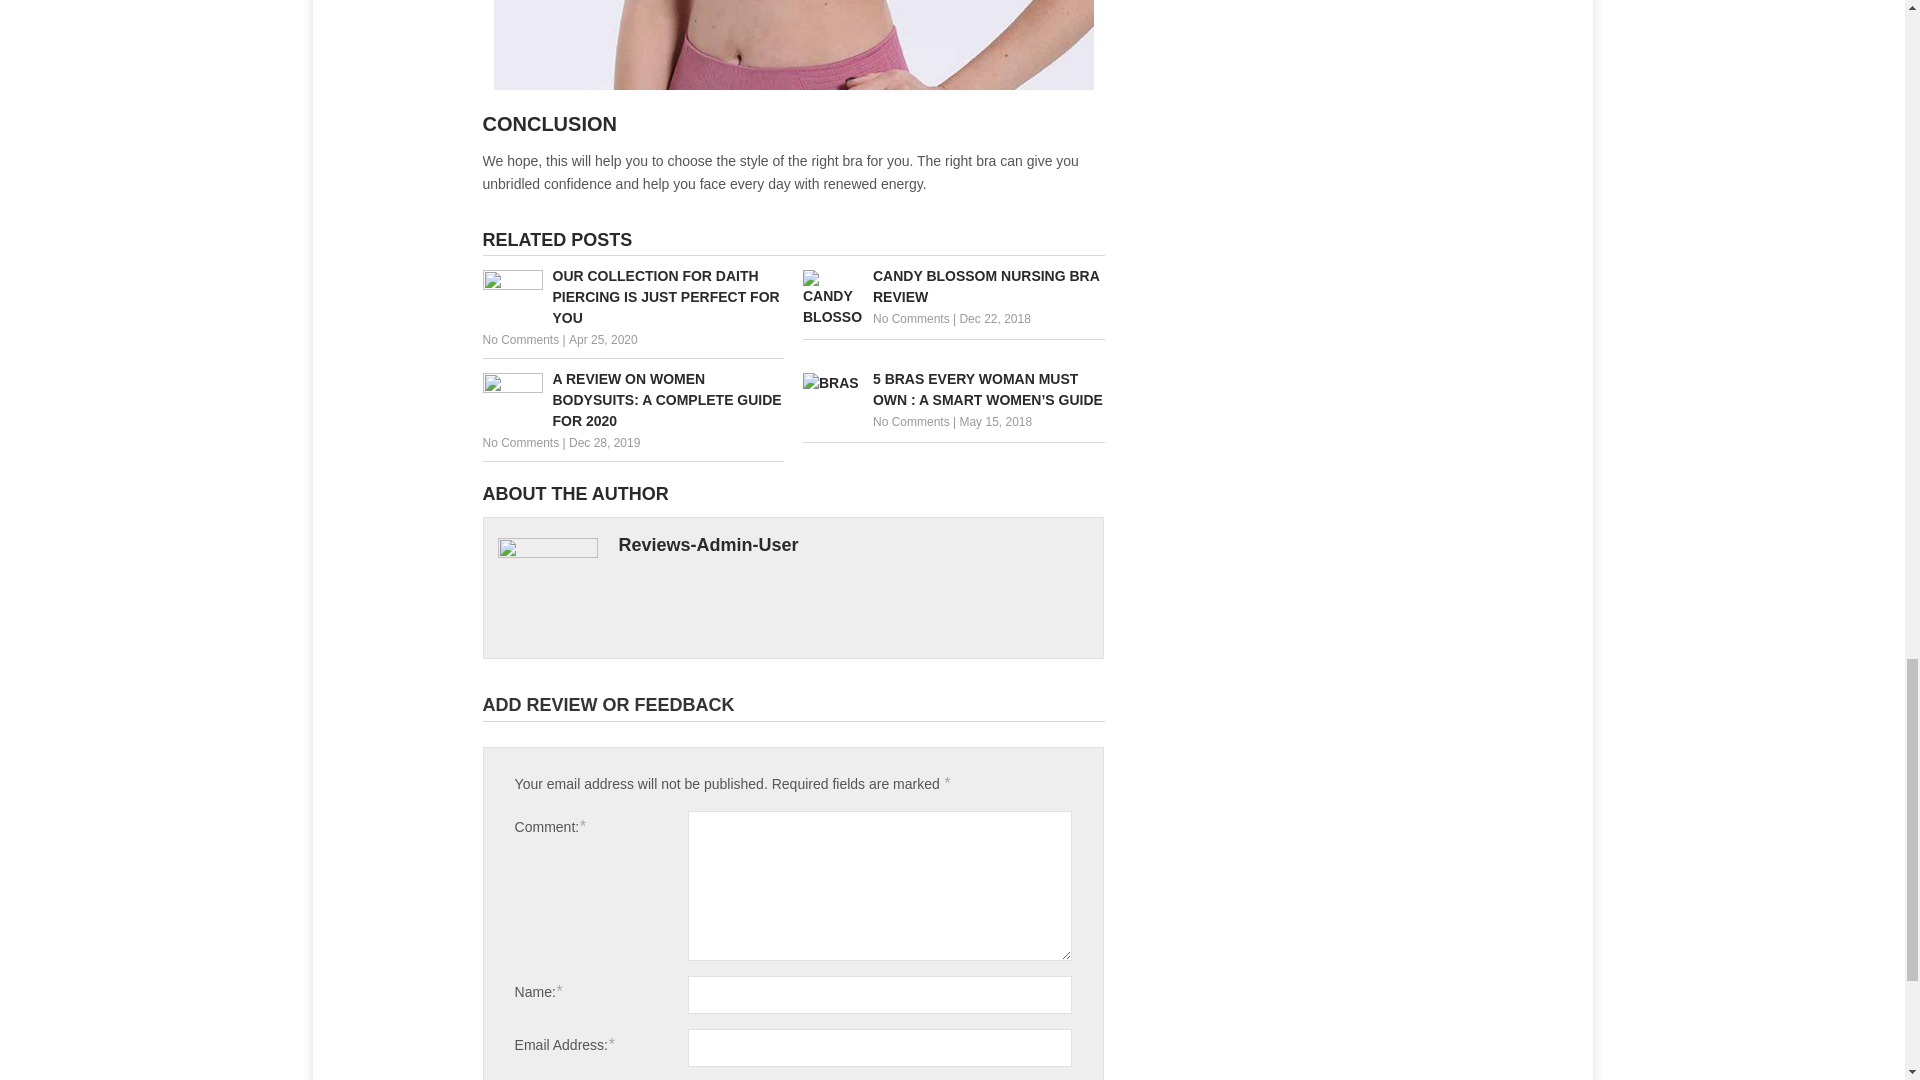  What do you see at coordinates (954, 286) in the screenshot?
I see `CANDY BLOSSOM NURSING BRA REVIEW` at bounding box center [954, 286].